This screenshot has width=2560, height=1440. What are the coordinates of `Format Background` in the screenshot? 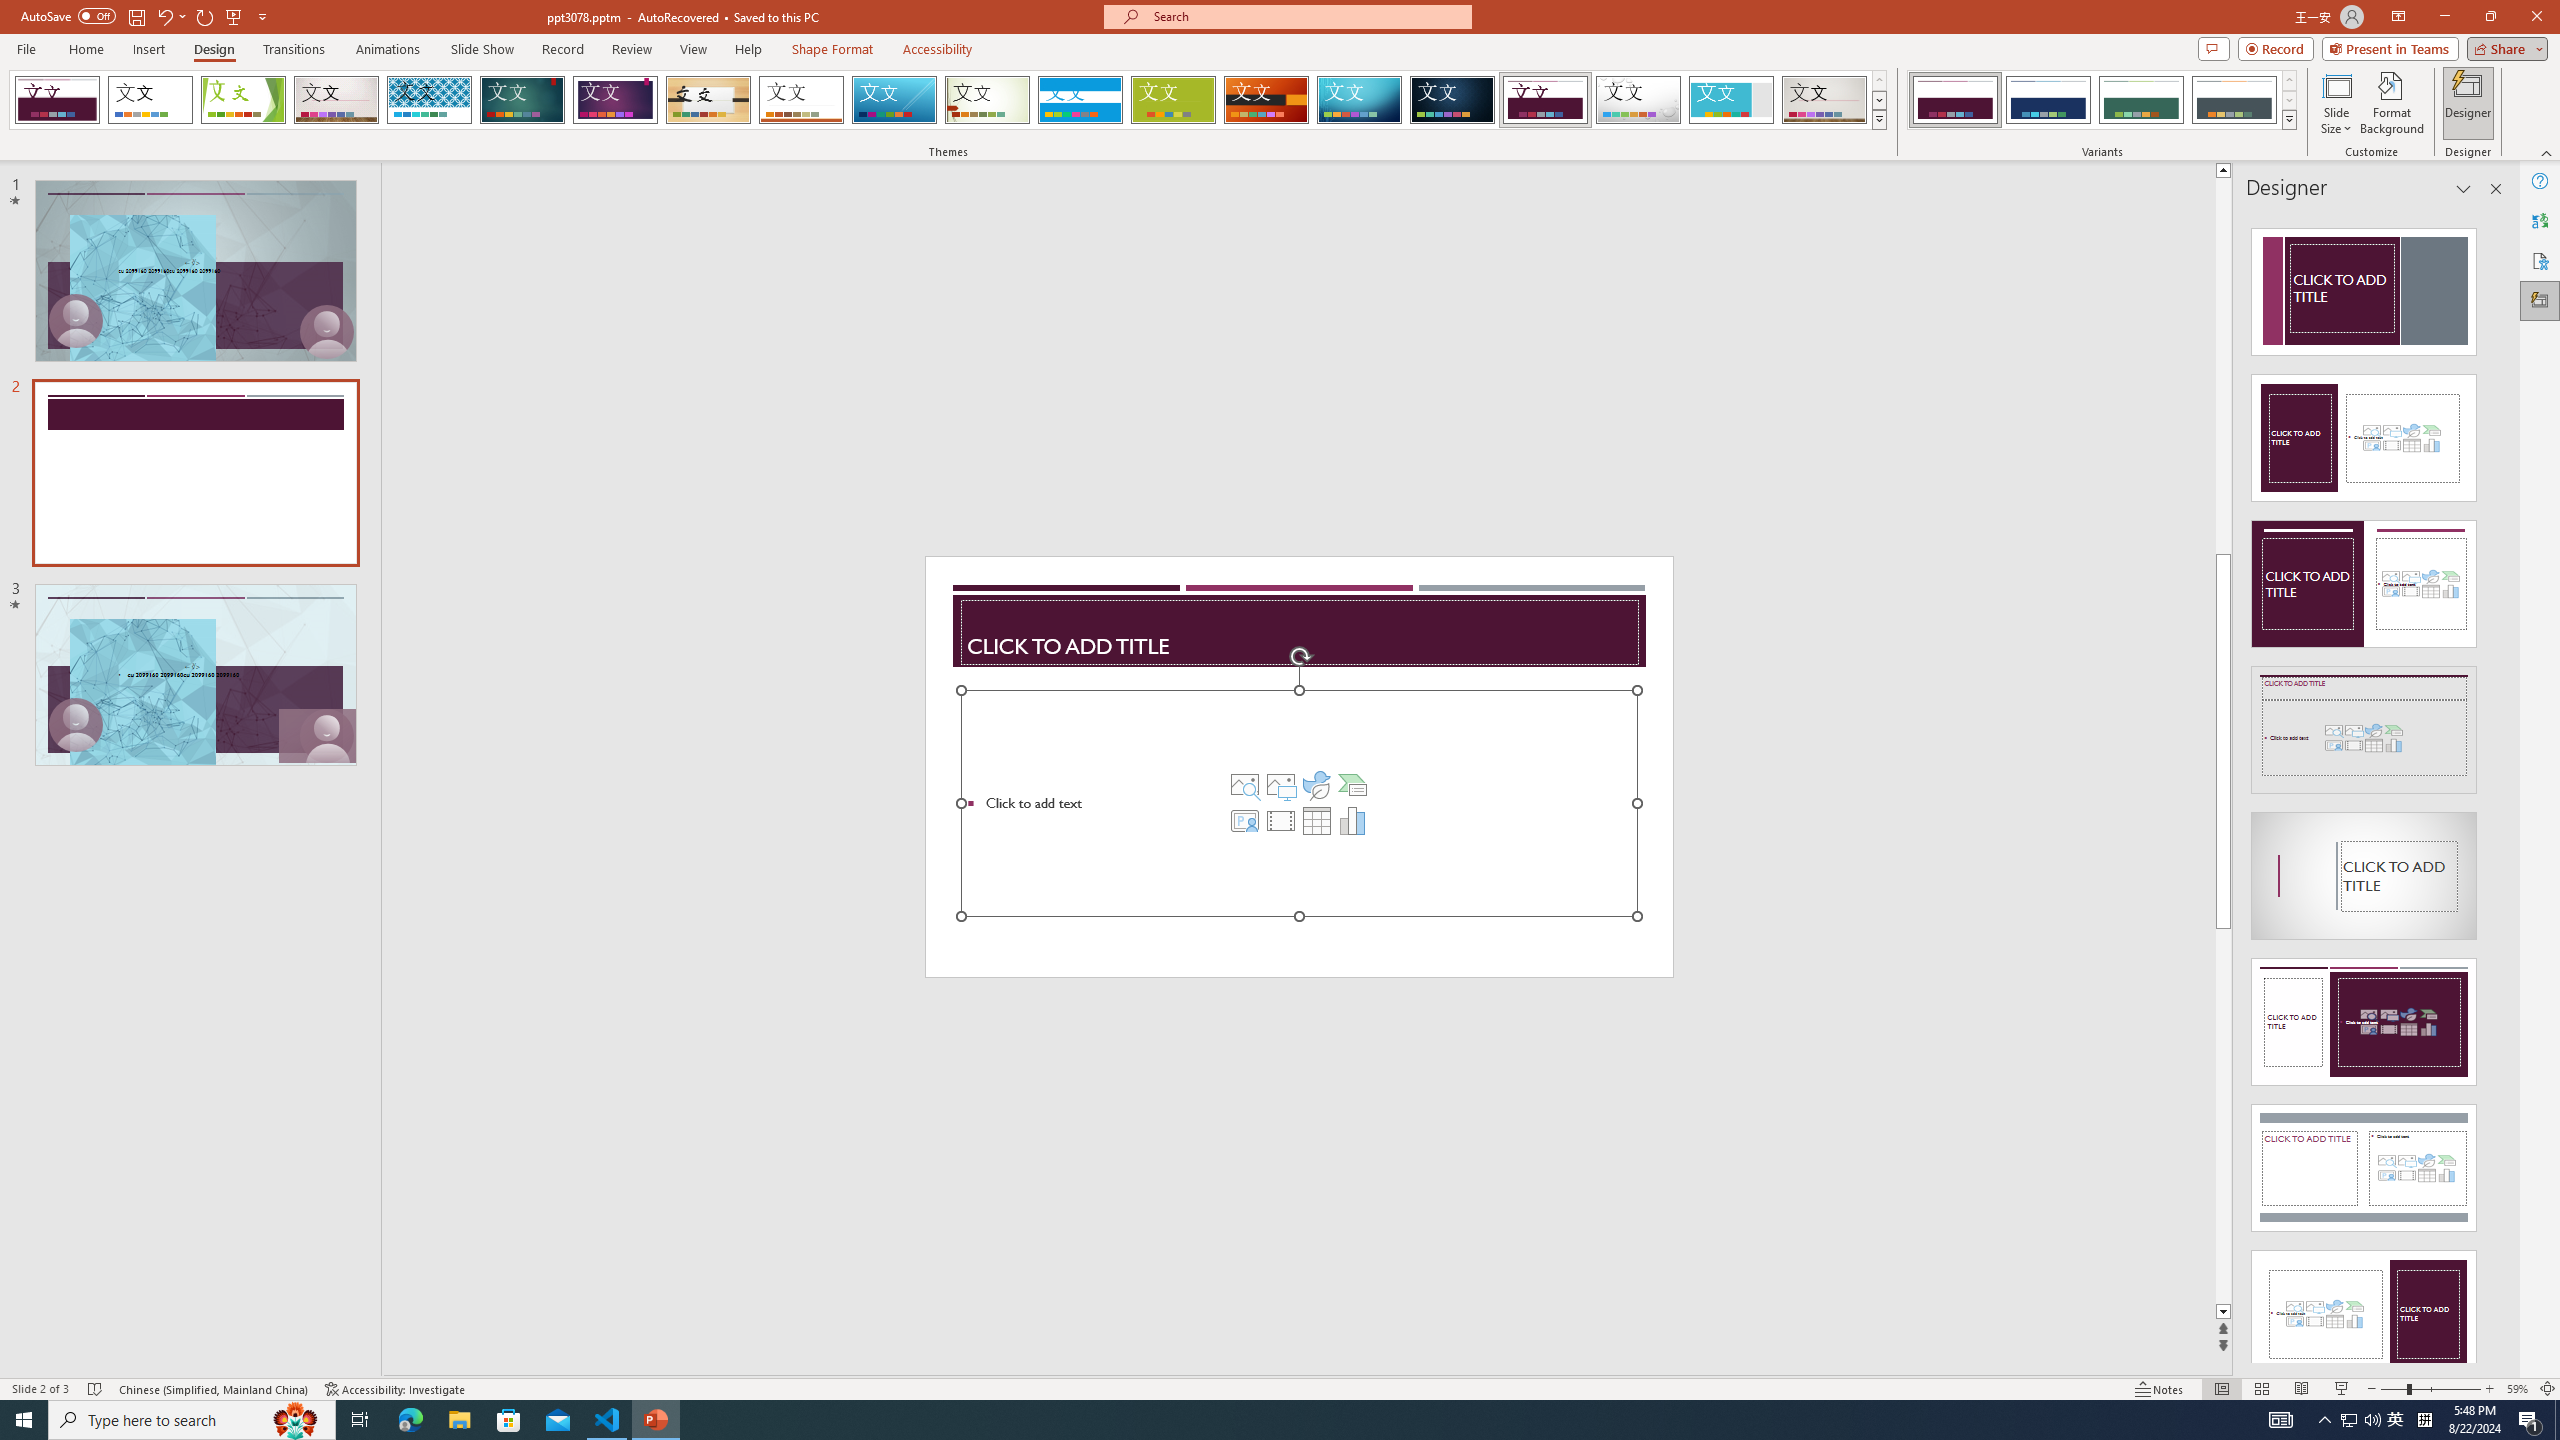 It's located at (2392, 103).